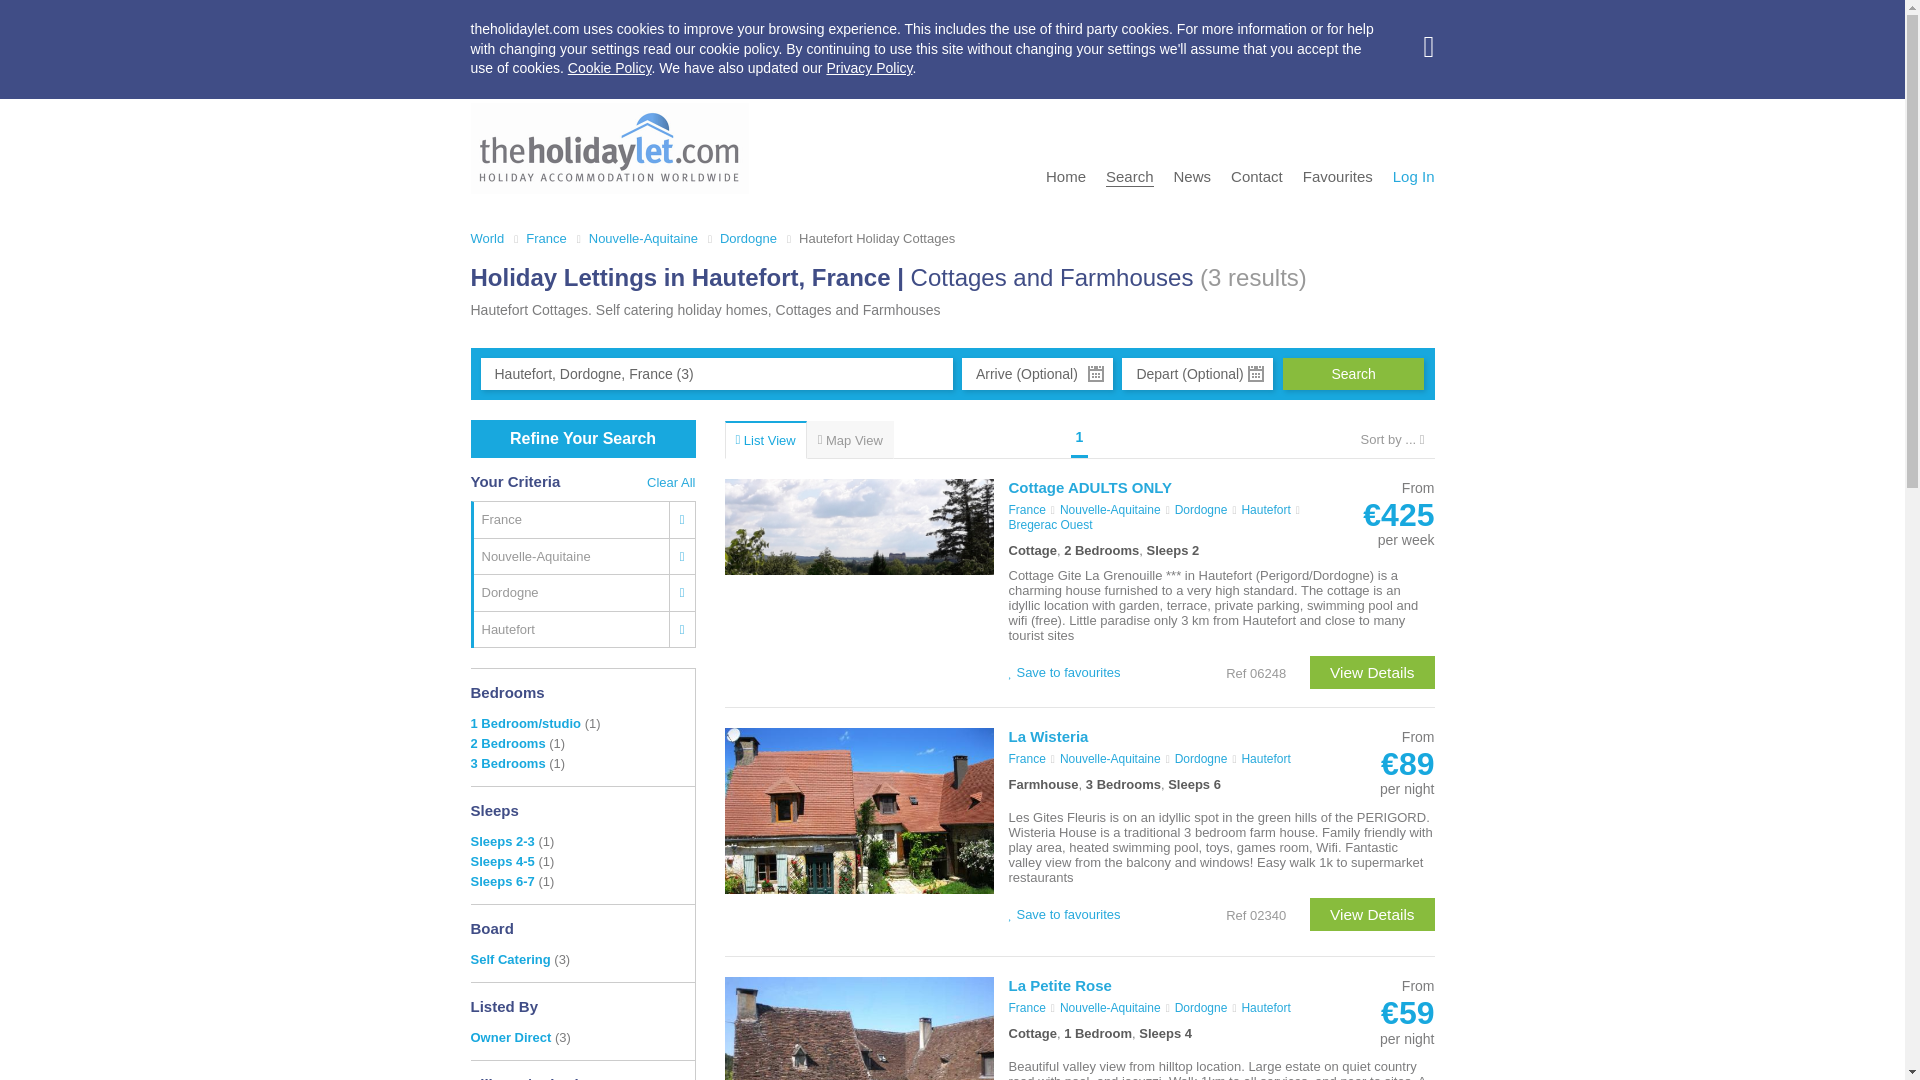  Describe the element at coordinates (858, 832) in the screenshot. I see `La Wisteria` at that location.